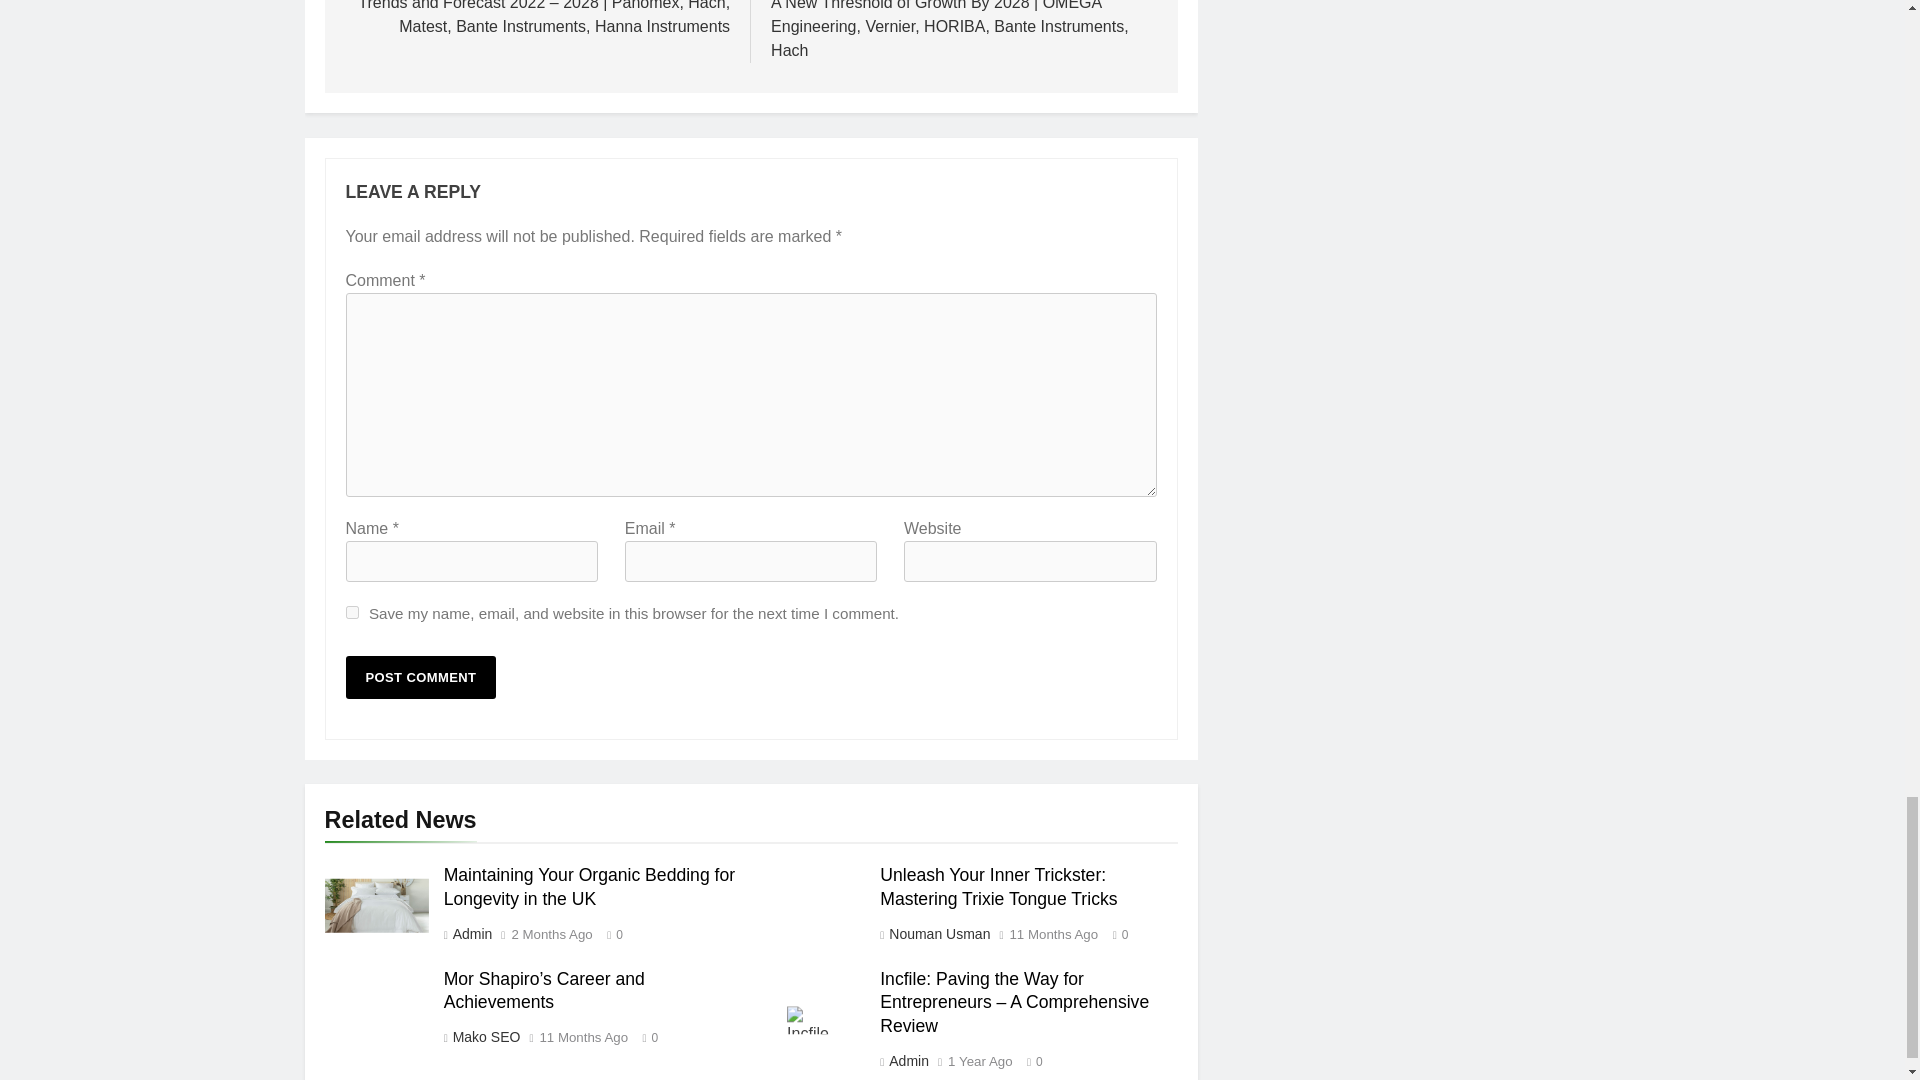  Describe the element at coordinates (421, 676) in the screenshot. I see `Post Comment` at that location.